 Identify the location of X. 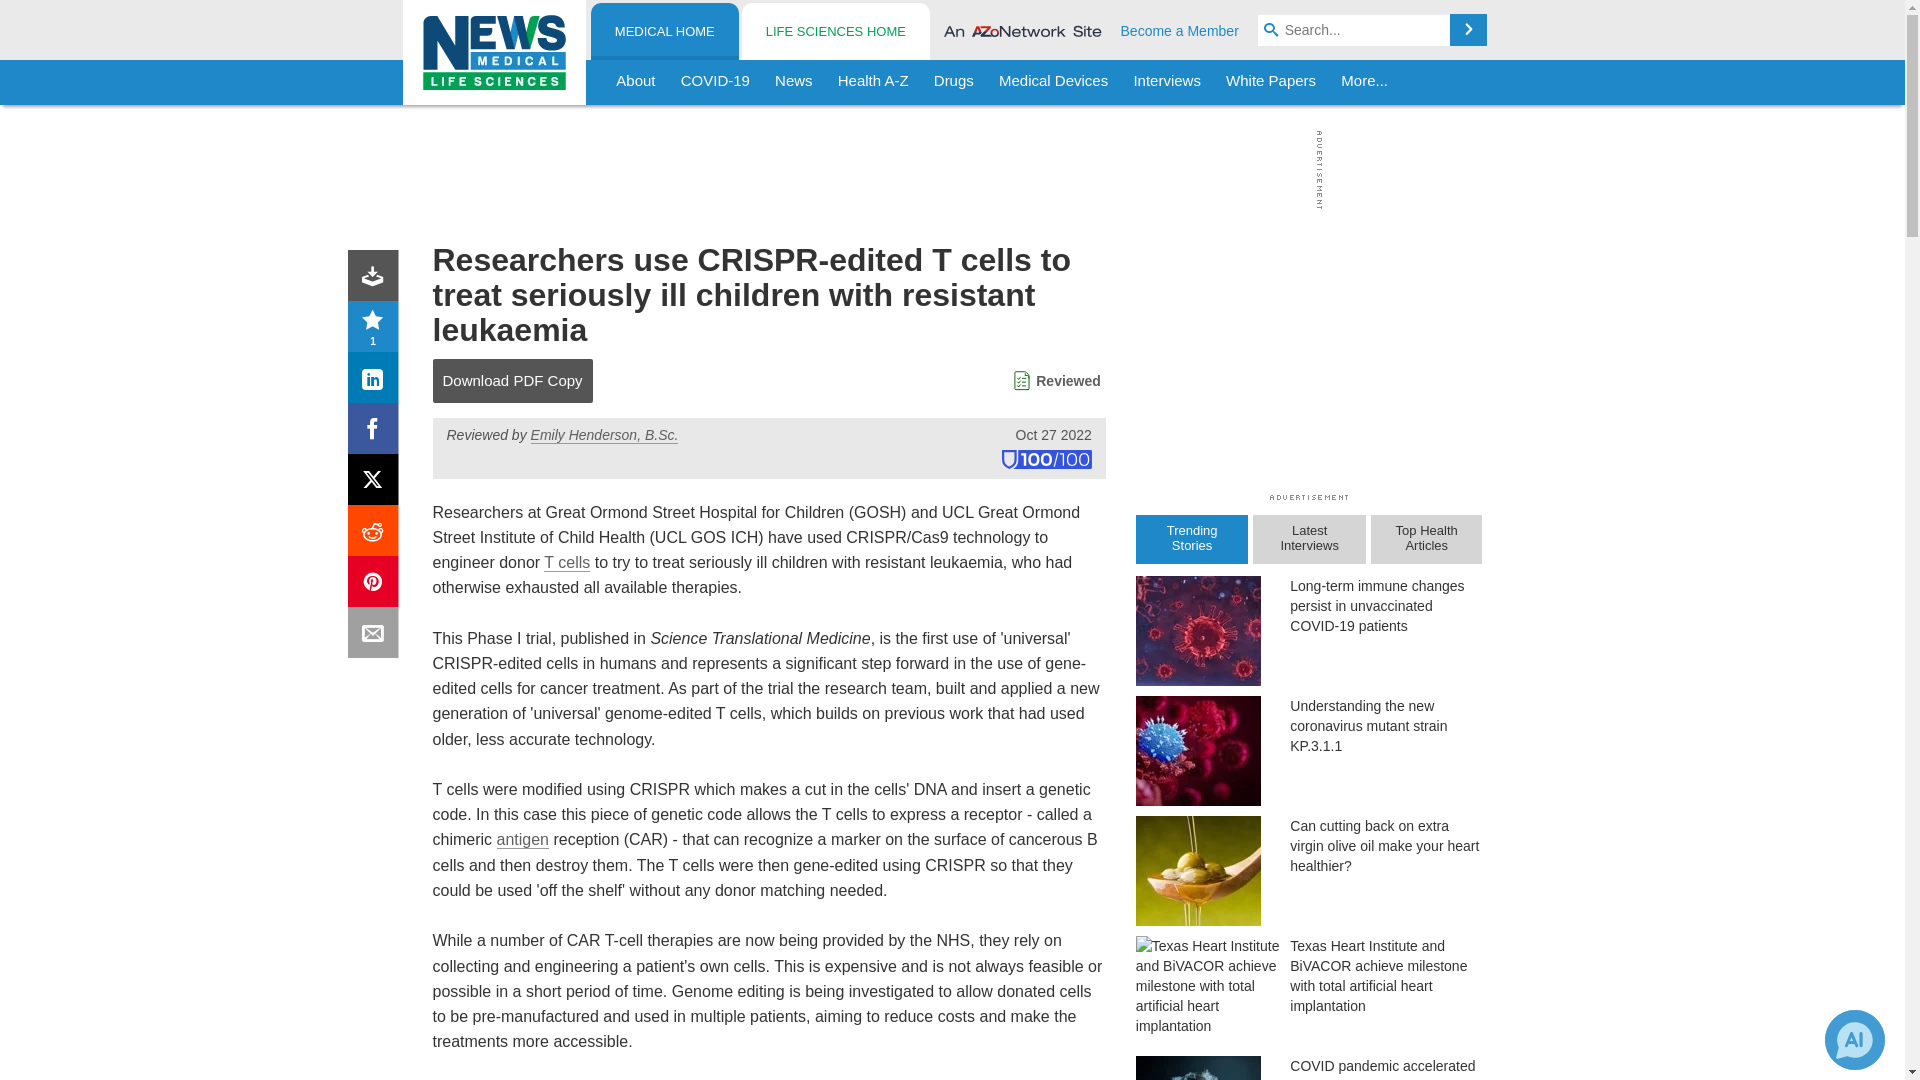
(377, 484).